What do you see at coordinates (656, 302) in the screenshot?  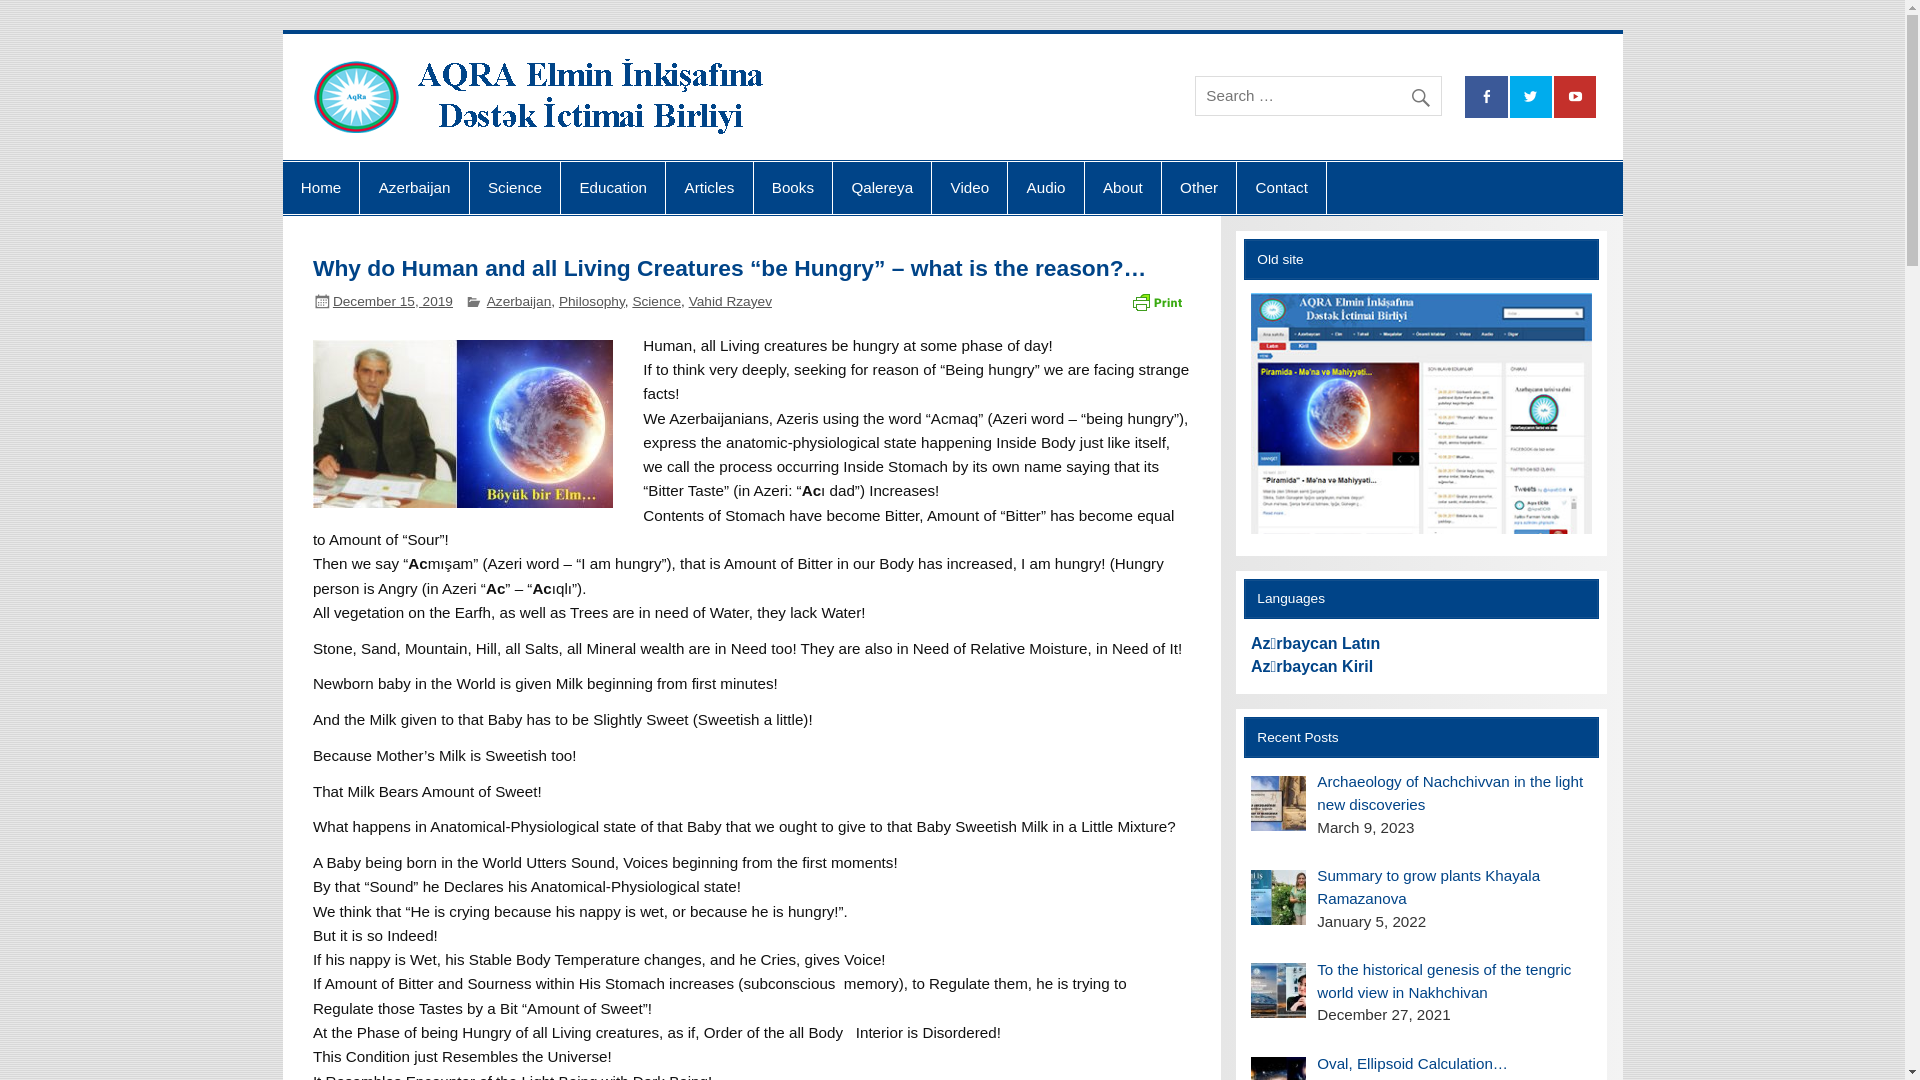 I see `Science` at bounding box center [656, 302].